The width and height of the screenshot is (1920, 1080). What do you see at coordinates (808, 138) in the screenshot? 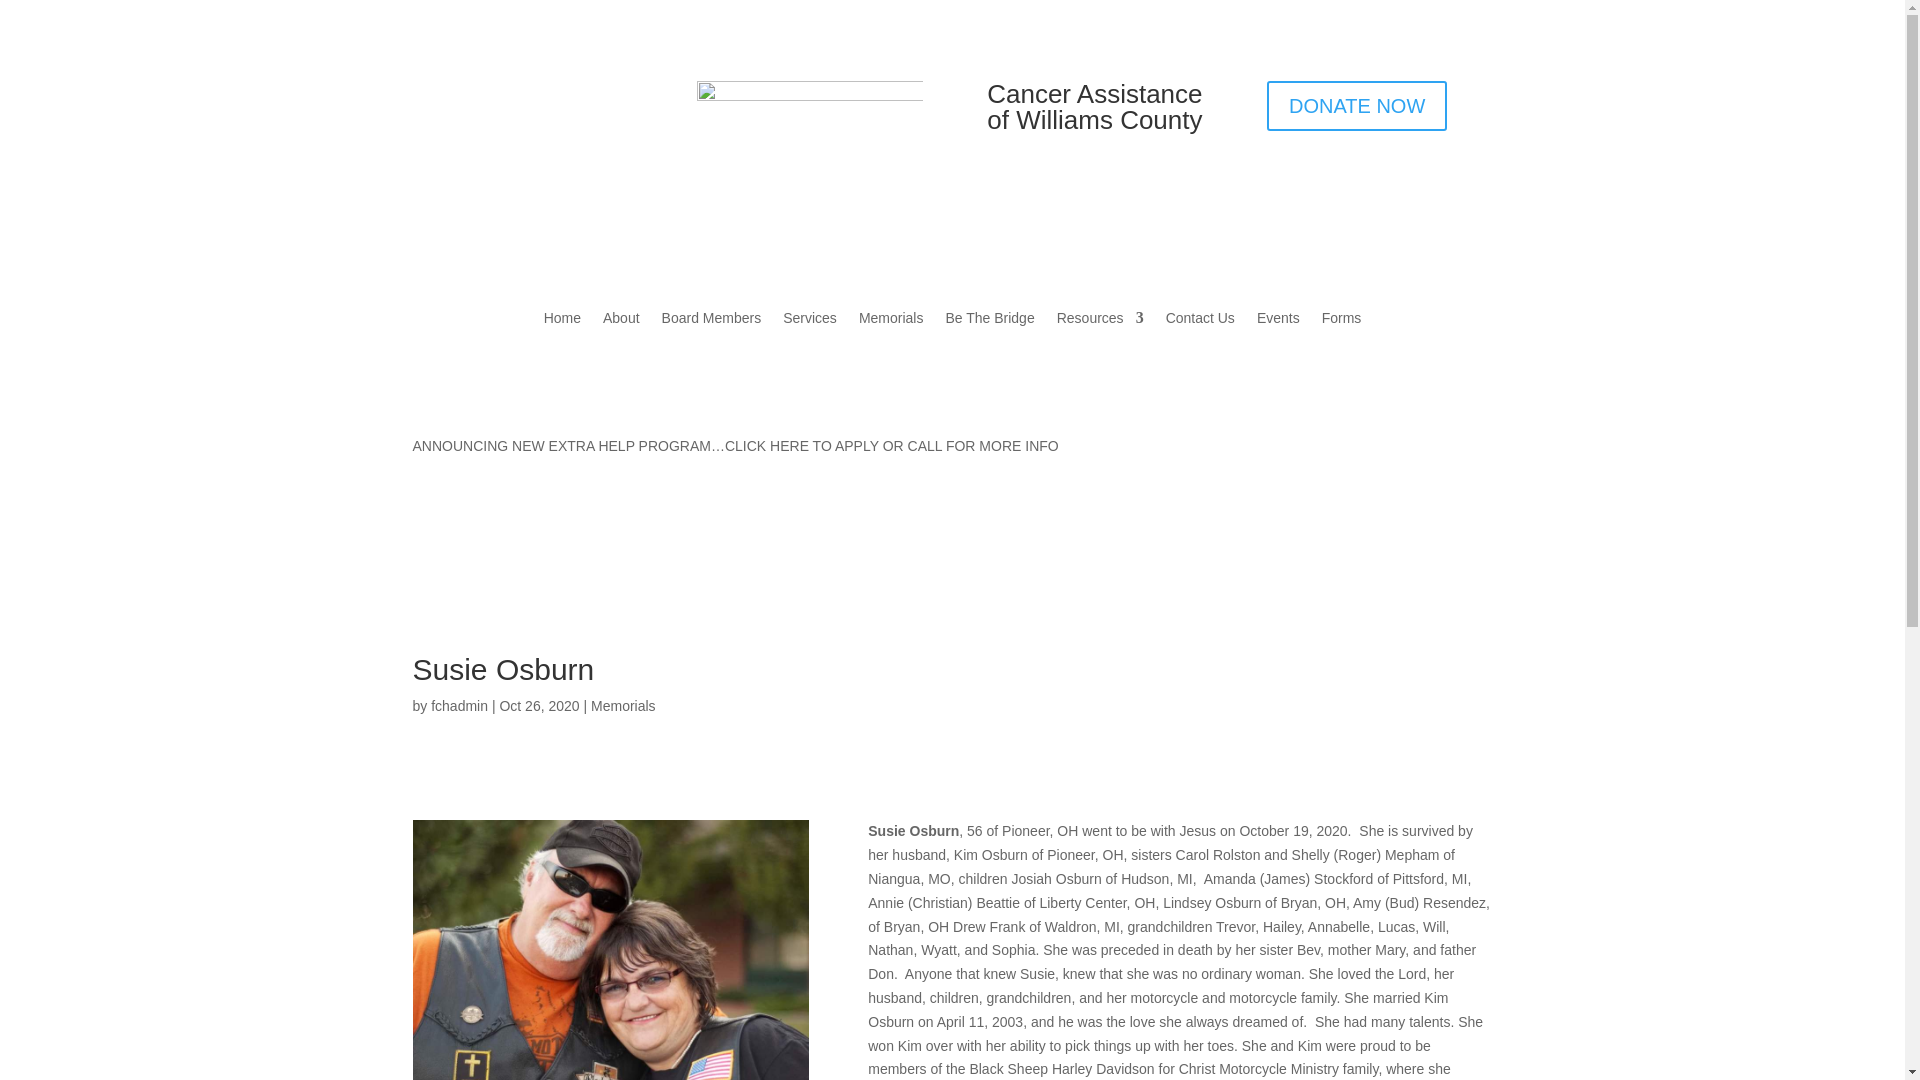
I see `logo-300x155-transparent` at bounding box center [808, 138].